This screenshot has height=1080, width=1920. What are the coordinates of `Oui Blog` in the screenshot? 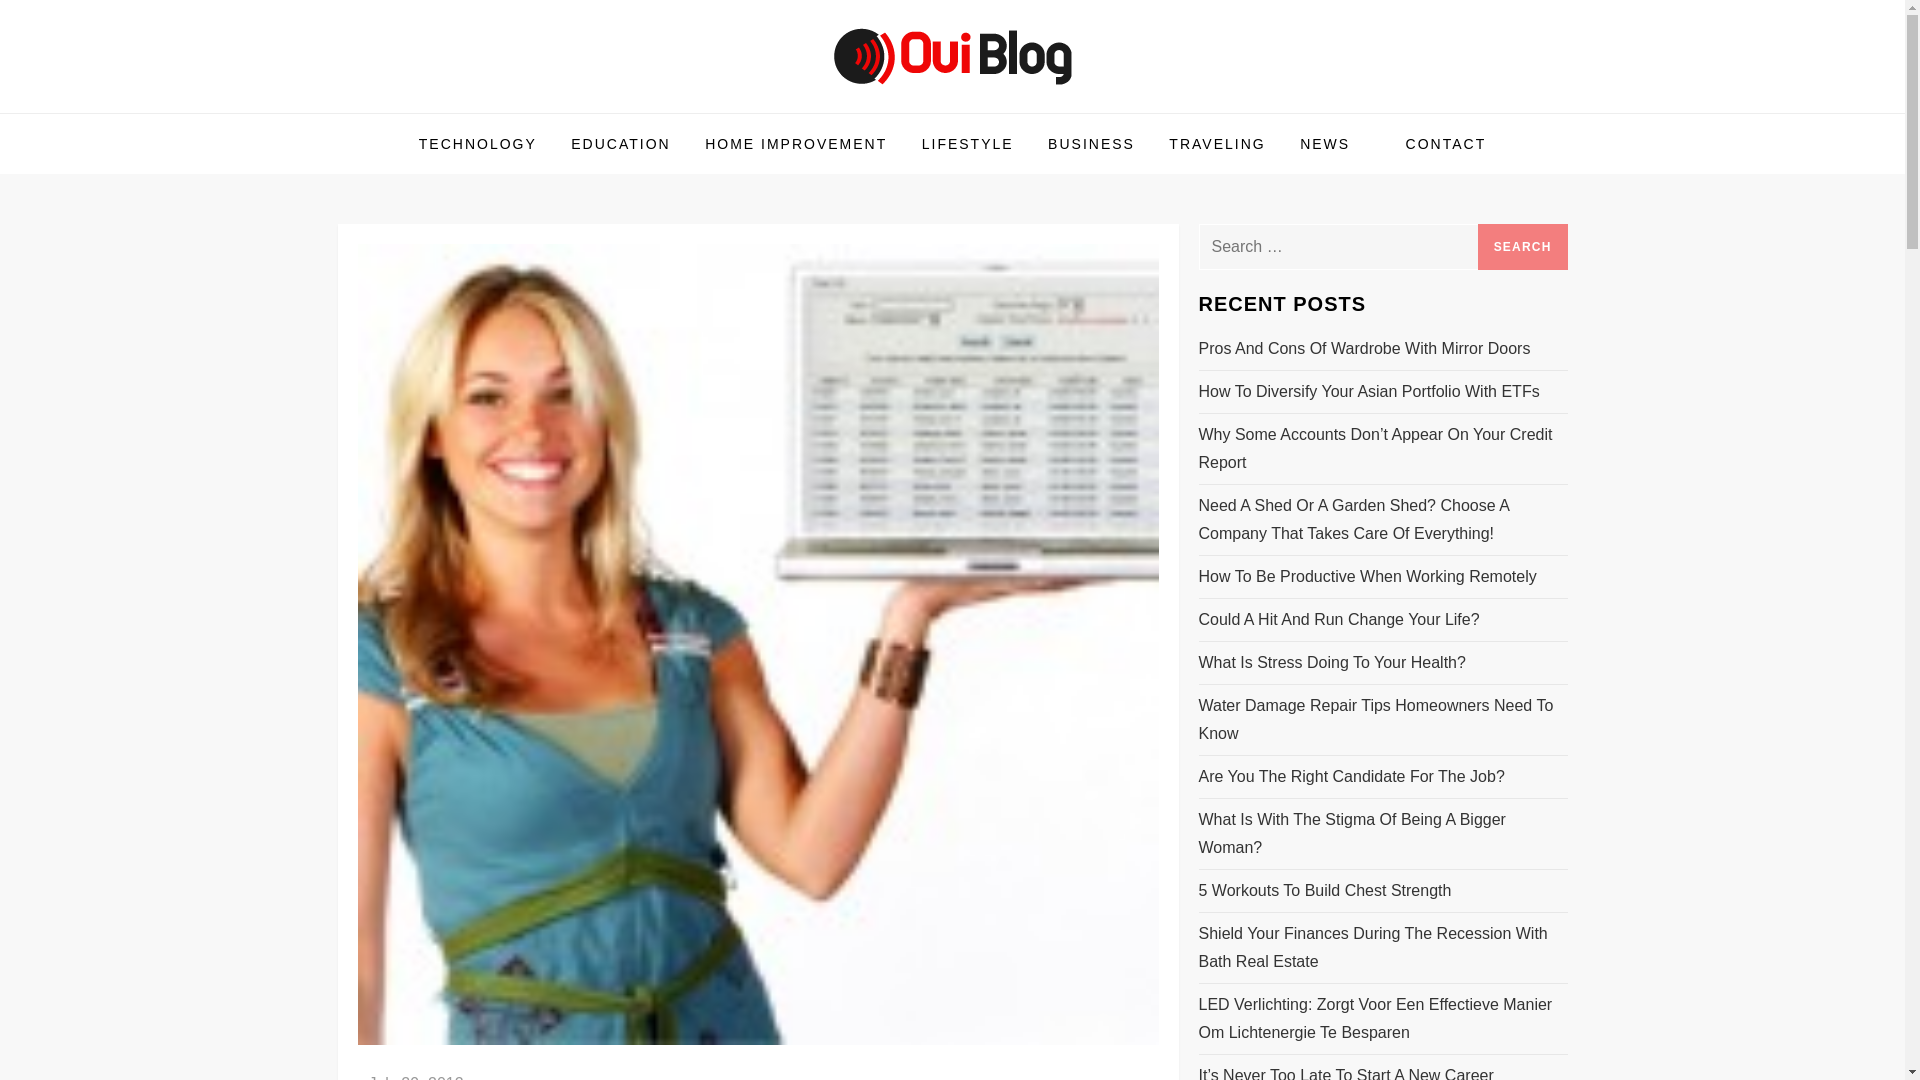 It's located at (414, 111).